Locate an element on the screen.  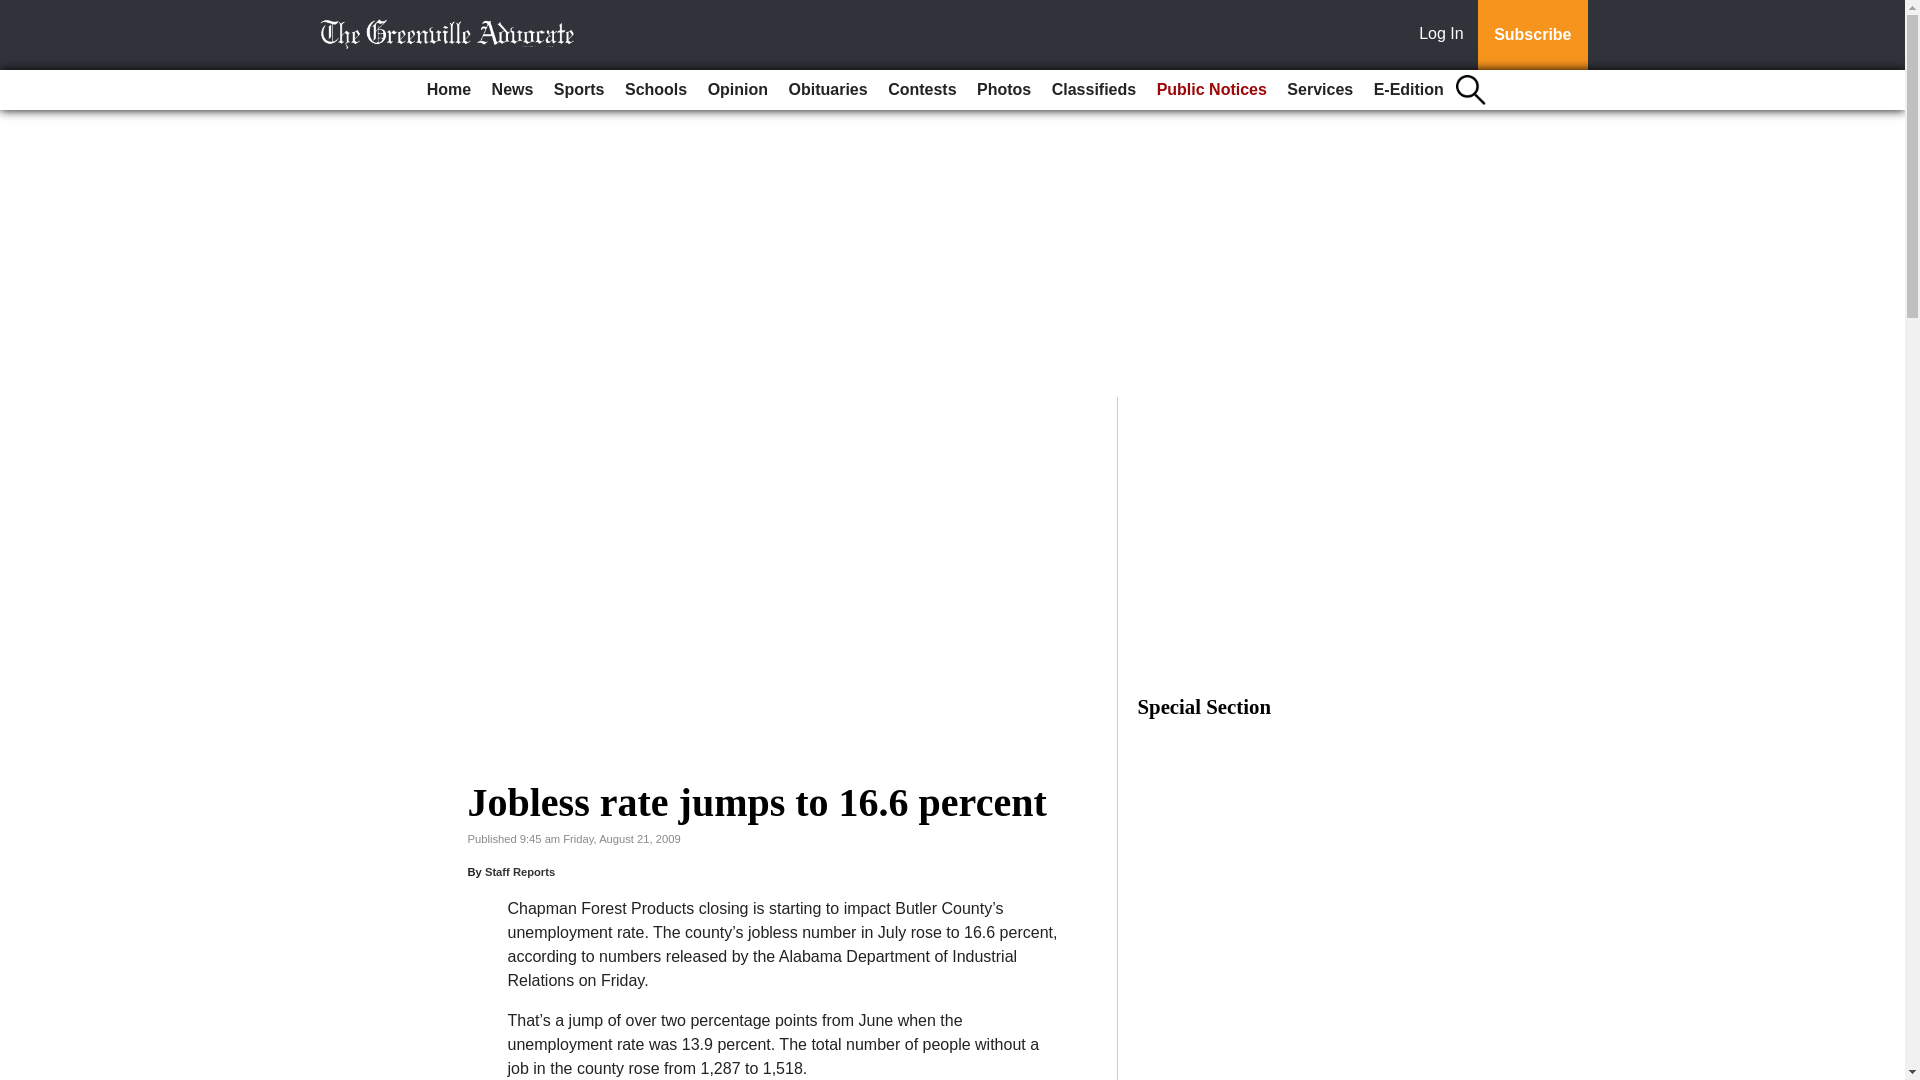
Photos is located at coordinates (1004, 90).